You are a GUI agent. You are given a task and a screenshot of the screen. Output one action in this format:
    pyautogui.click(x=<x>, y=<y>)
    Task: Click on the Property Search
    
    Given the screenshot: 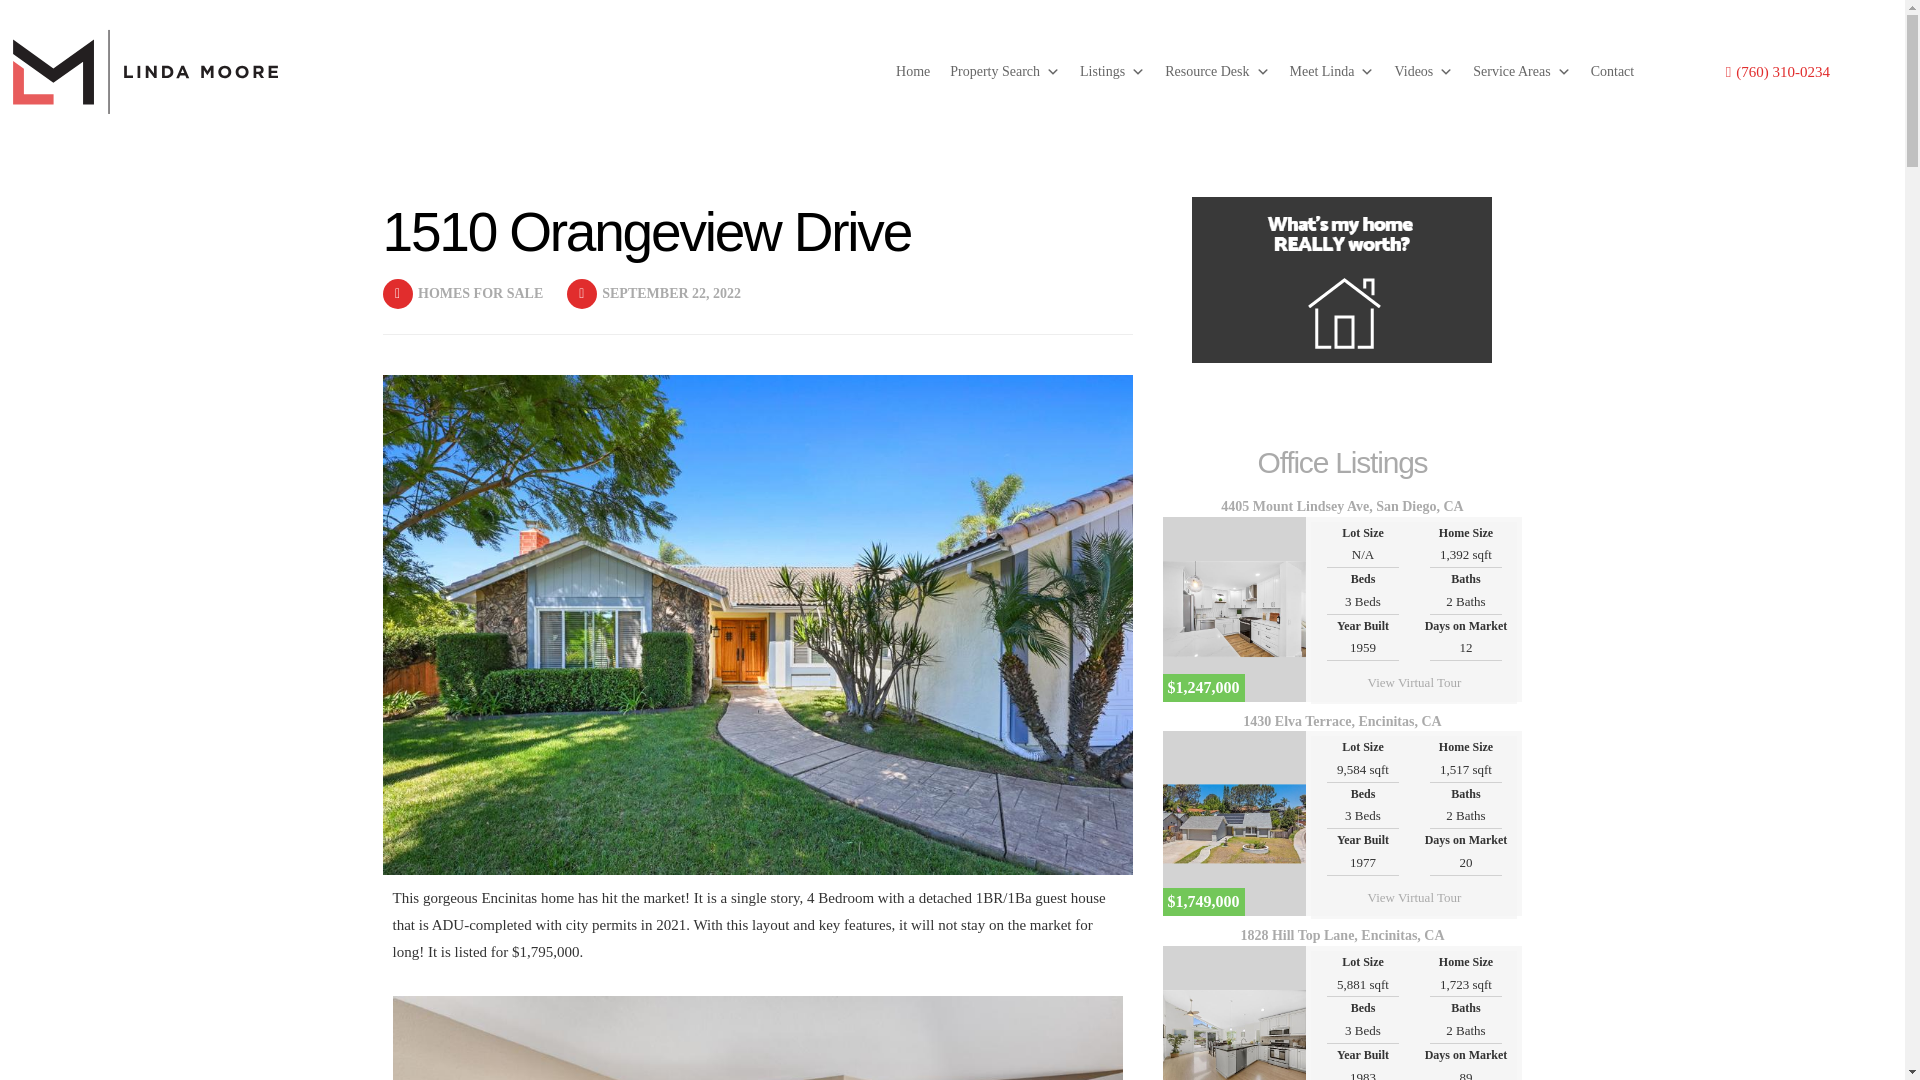 What is the action you would take?
    pyautogui.click(x=1004, y=71)
    